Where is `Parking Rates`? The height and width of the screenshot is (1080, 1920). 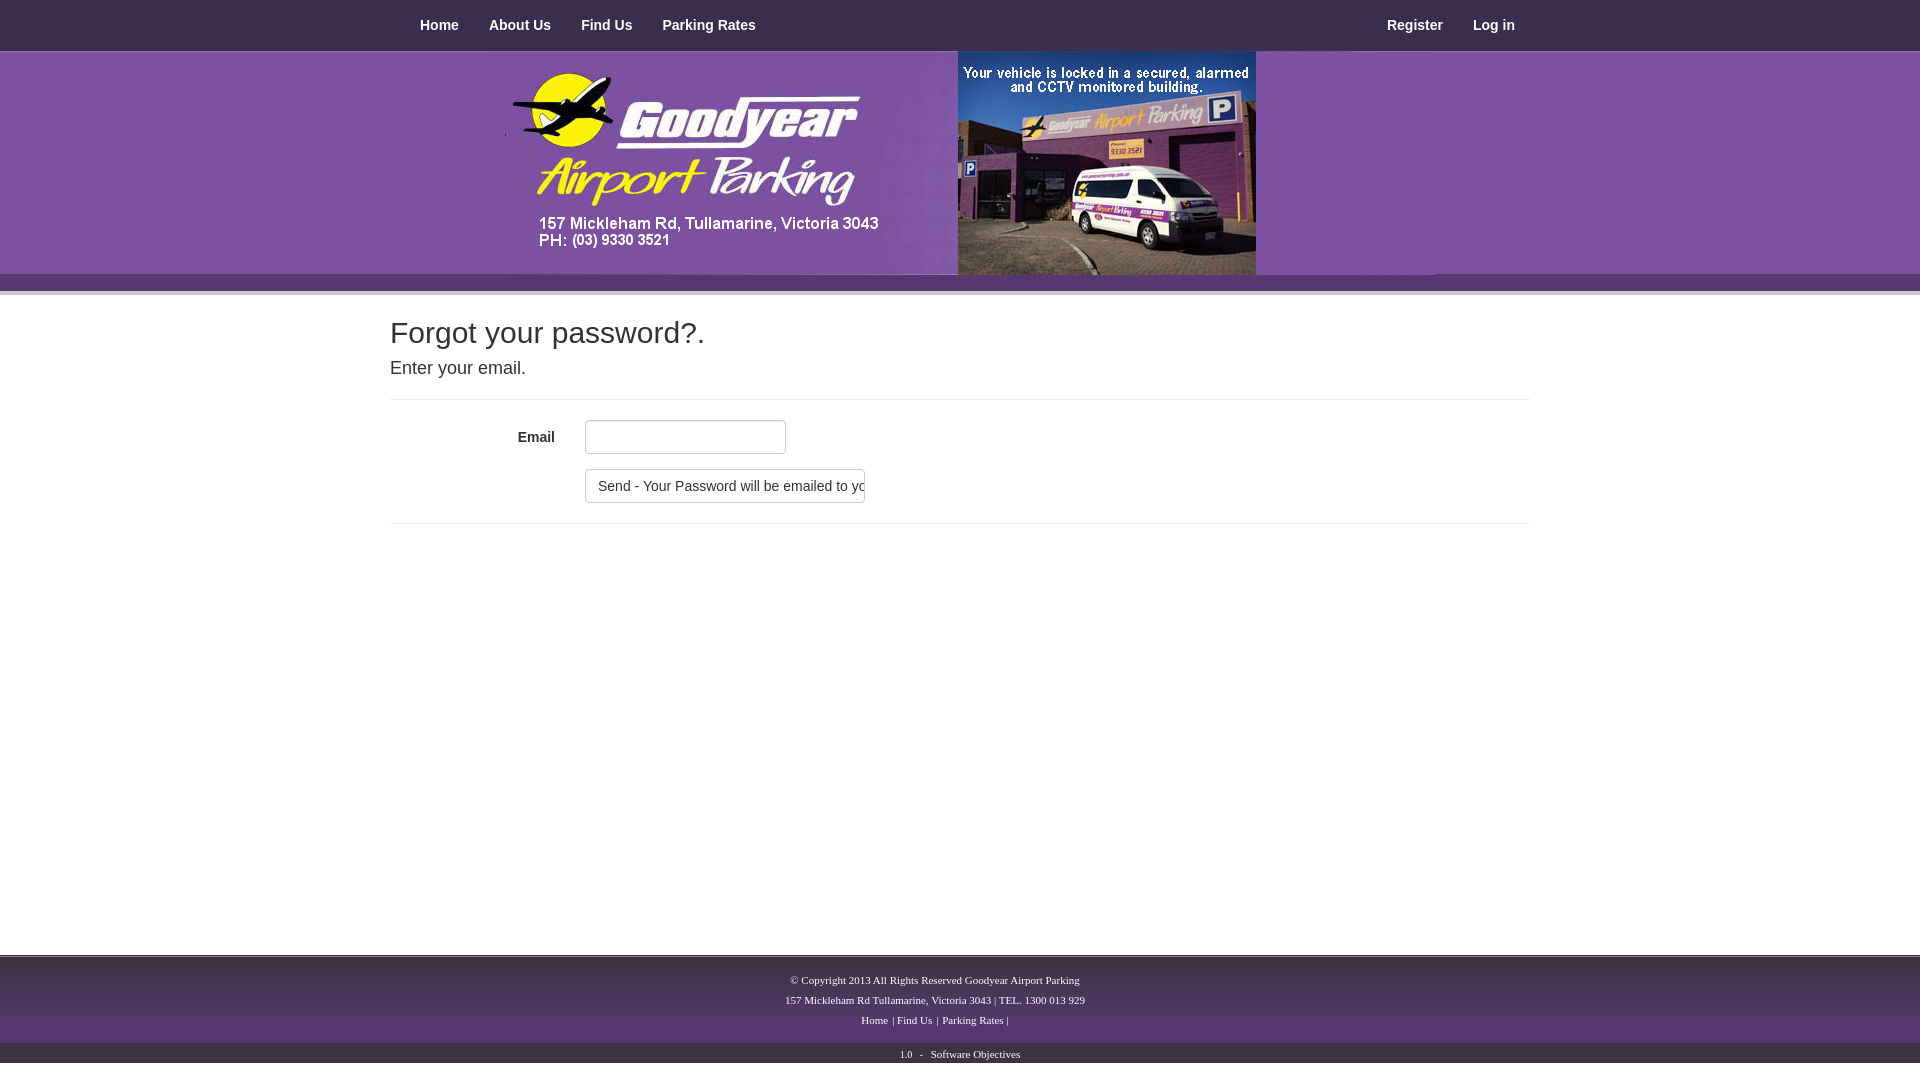
Parking Rates is located at coordinates (972, 1020).